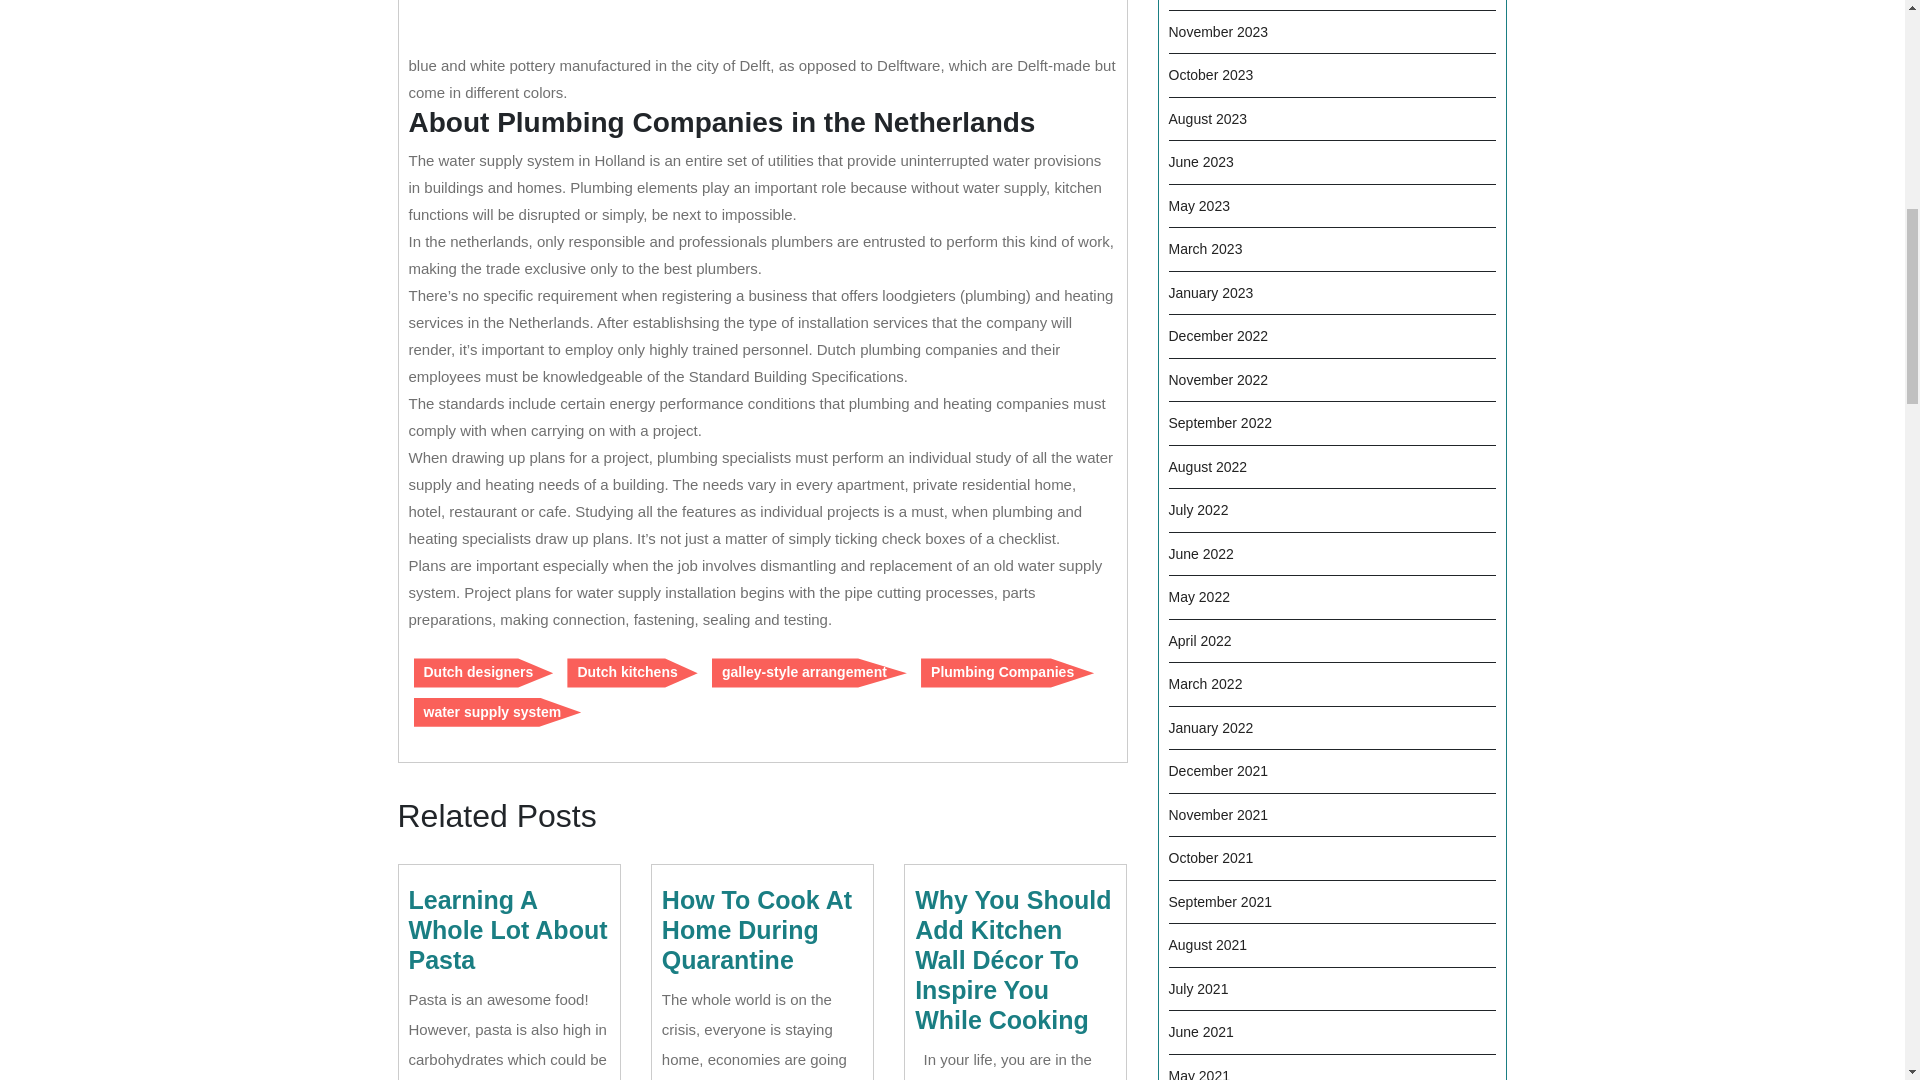  What do you see at coordinates (631, 672) in the screenshot?
I see `Dutch kitchens` at bounding box center [631, 672].